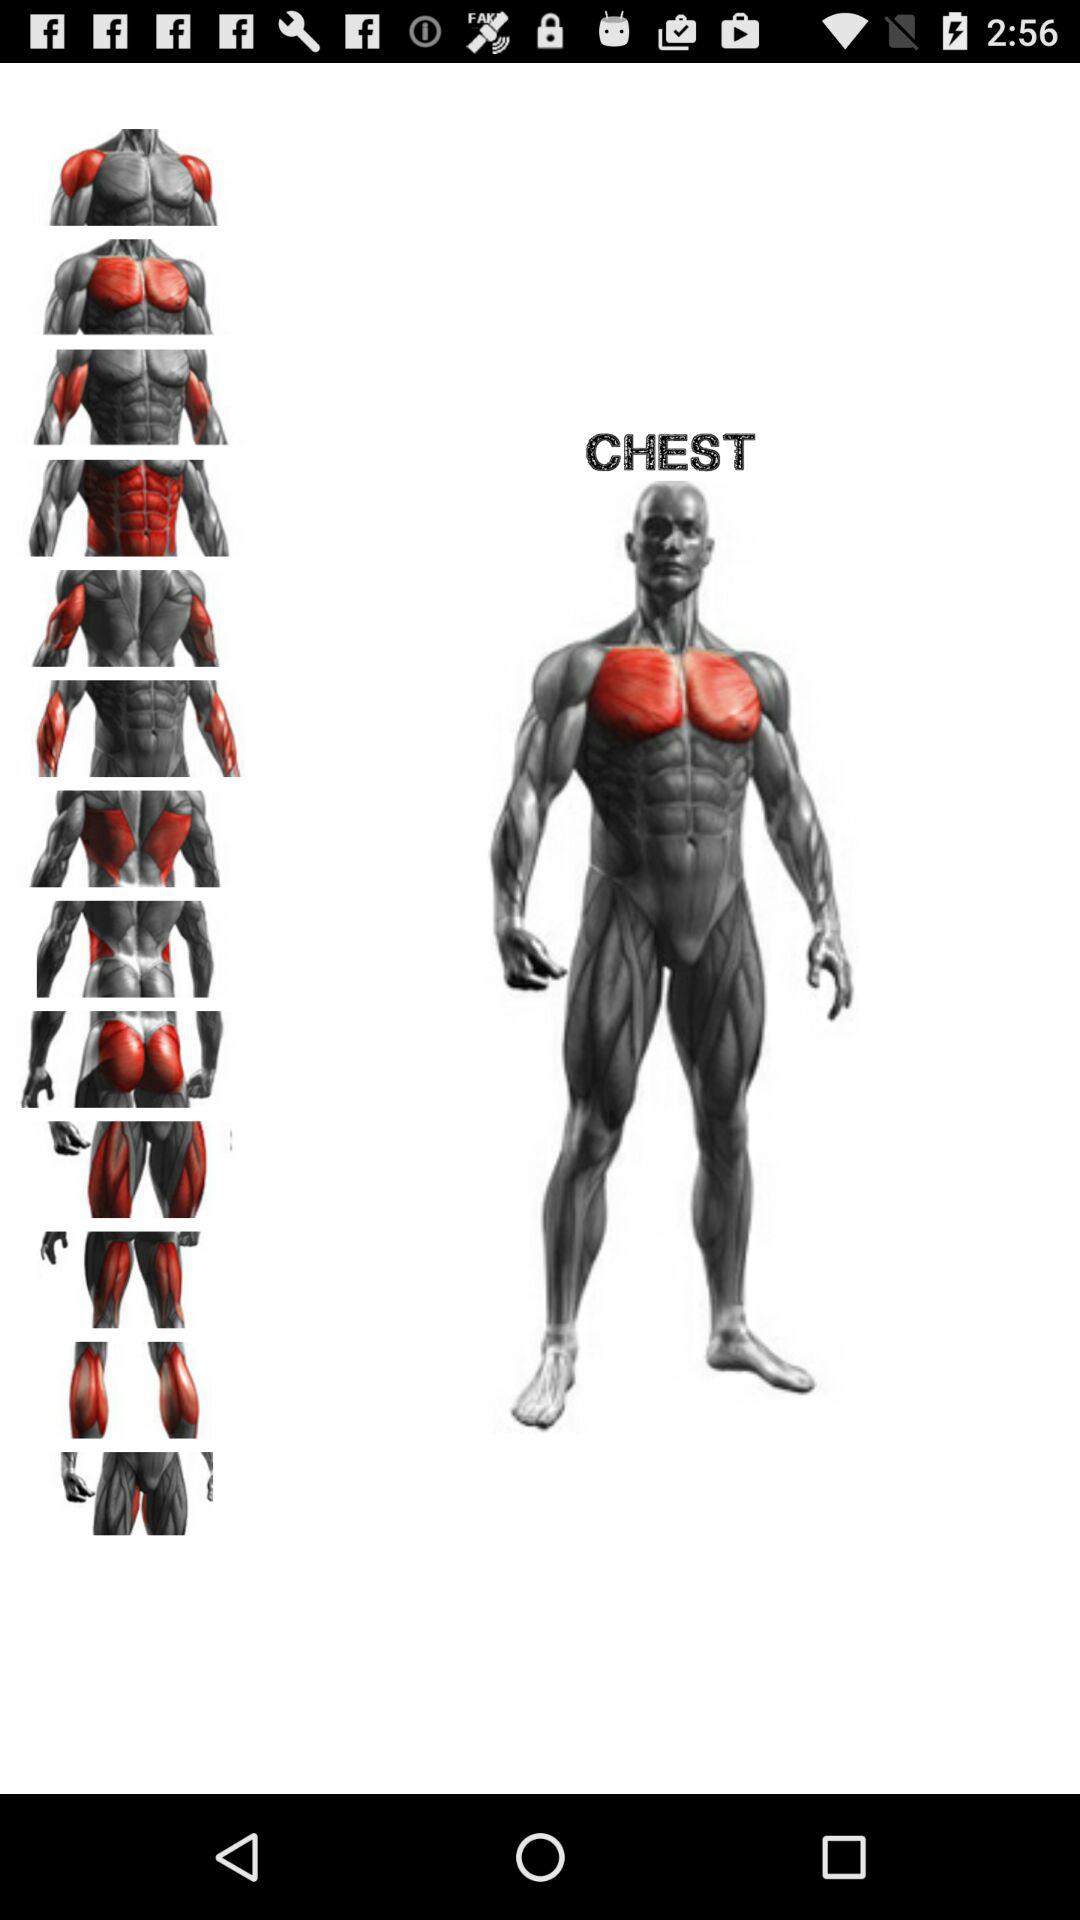  What do you see at coordinates (131, 501) in the screenshot?
I see `switch view area` at bounding box center [131, 501].